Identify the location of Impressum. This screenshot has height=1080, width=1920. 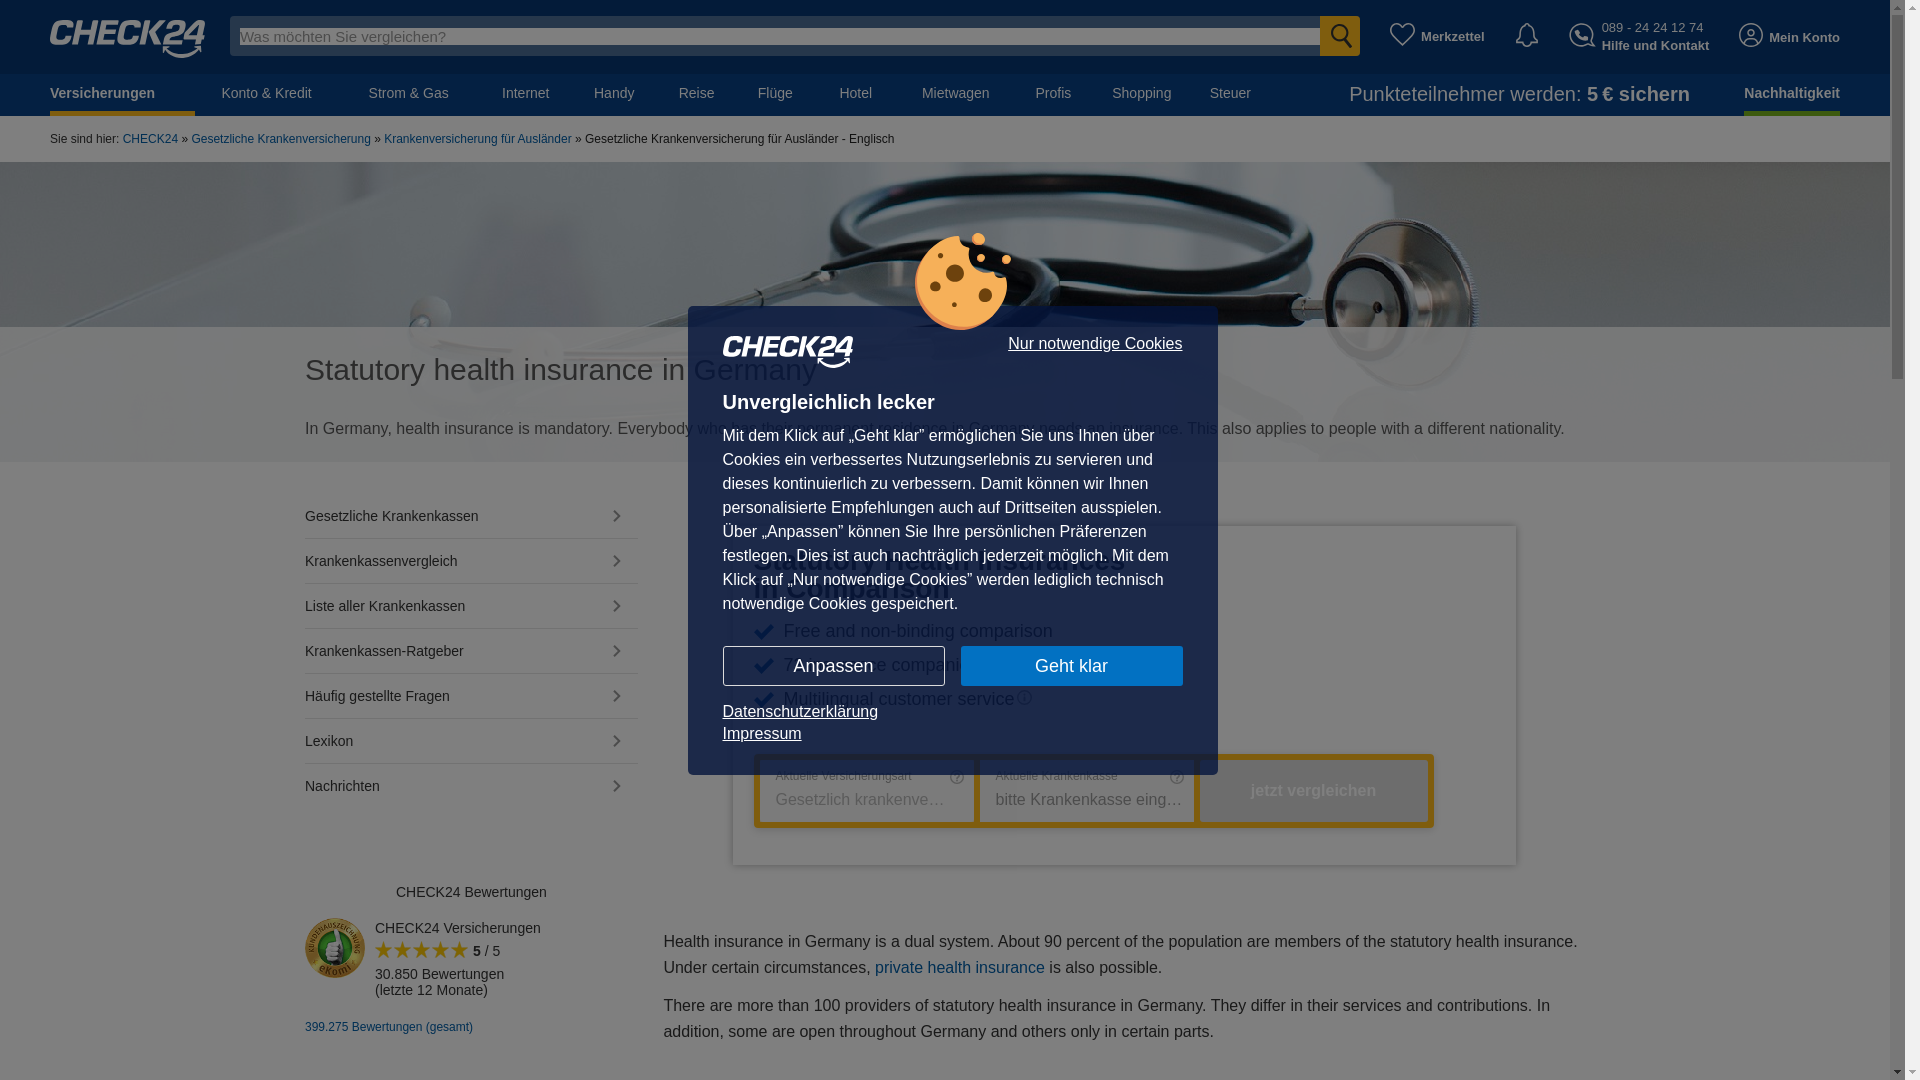
(952, 733).